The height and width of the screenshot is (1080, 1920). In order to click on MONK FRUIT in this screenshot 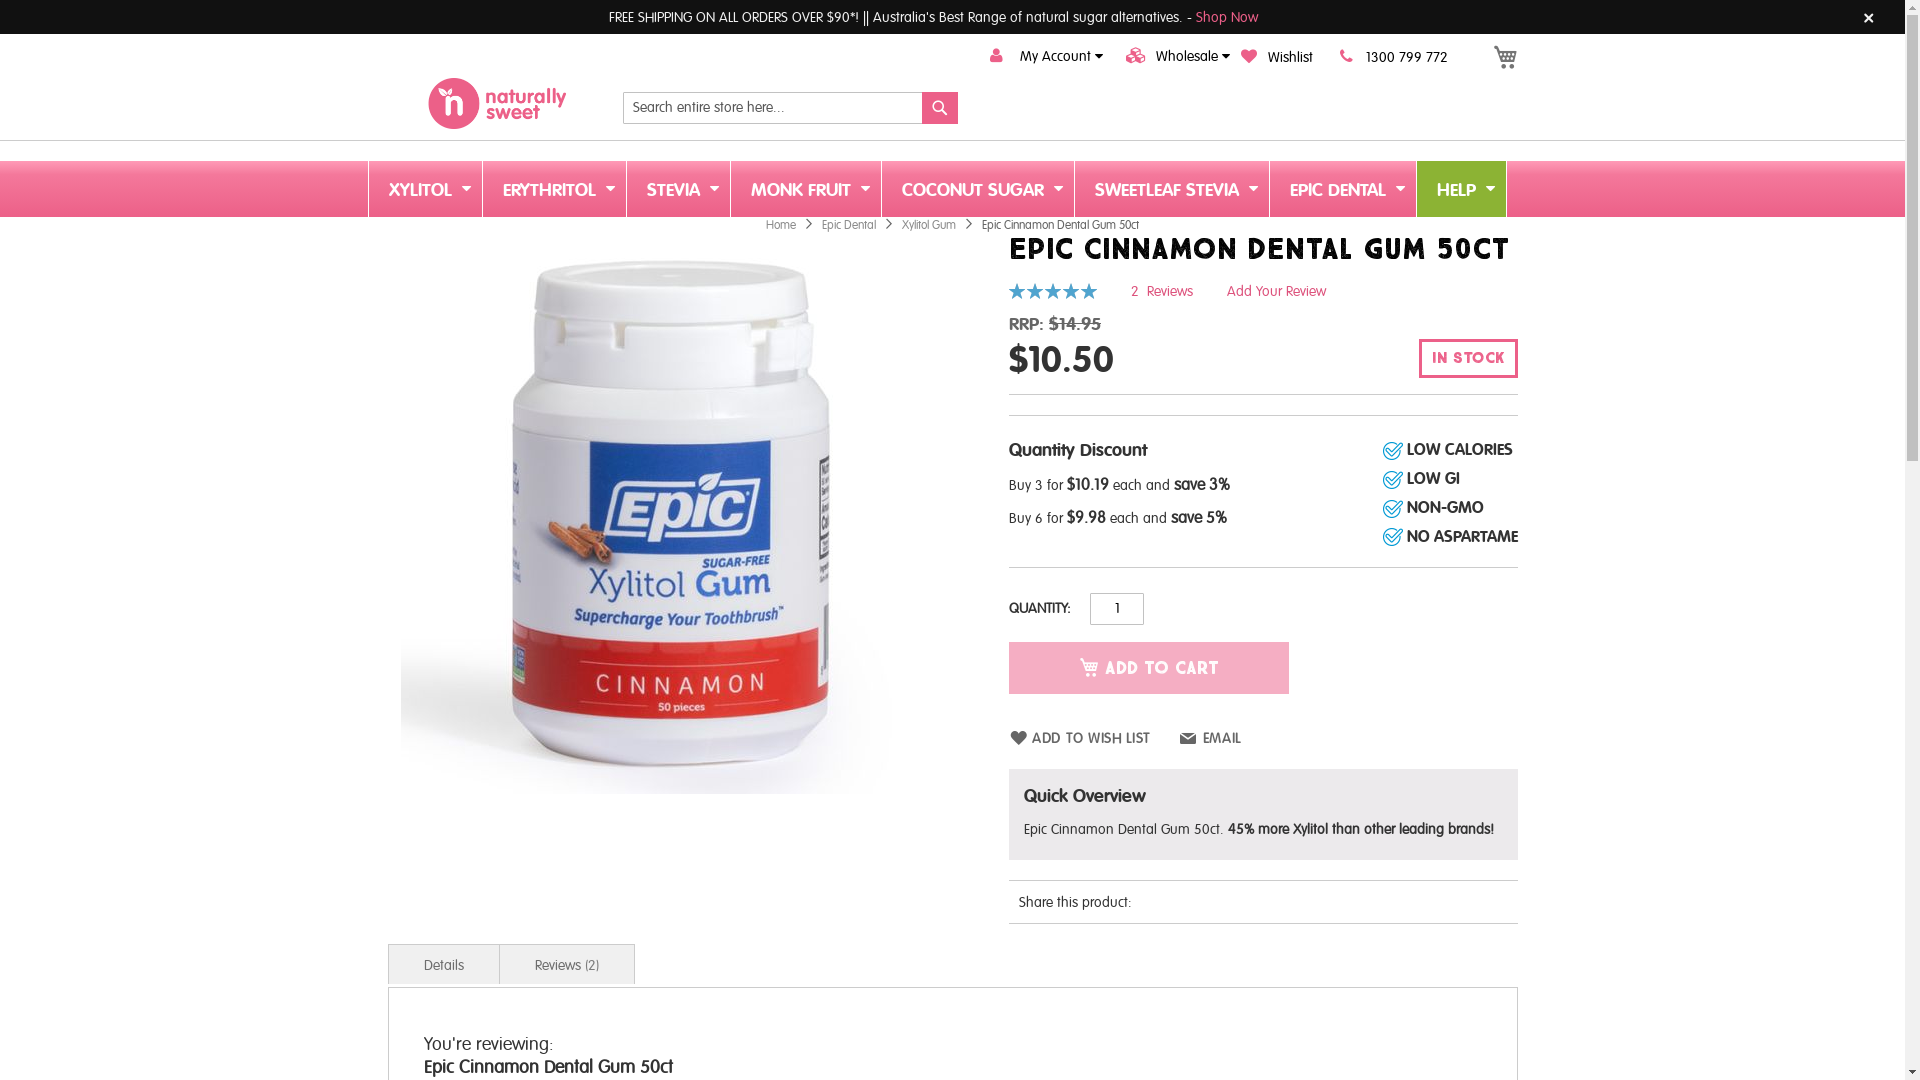, I will do `click(805, 189)`.